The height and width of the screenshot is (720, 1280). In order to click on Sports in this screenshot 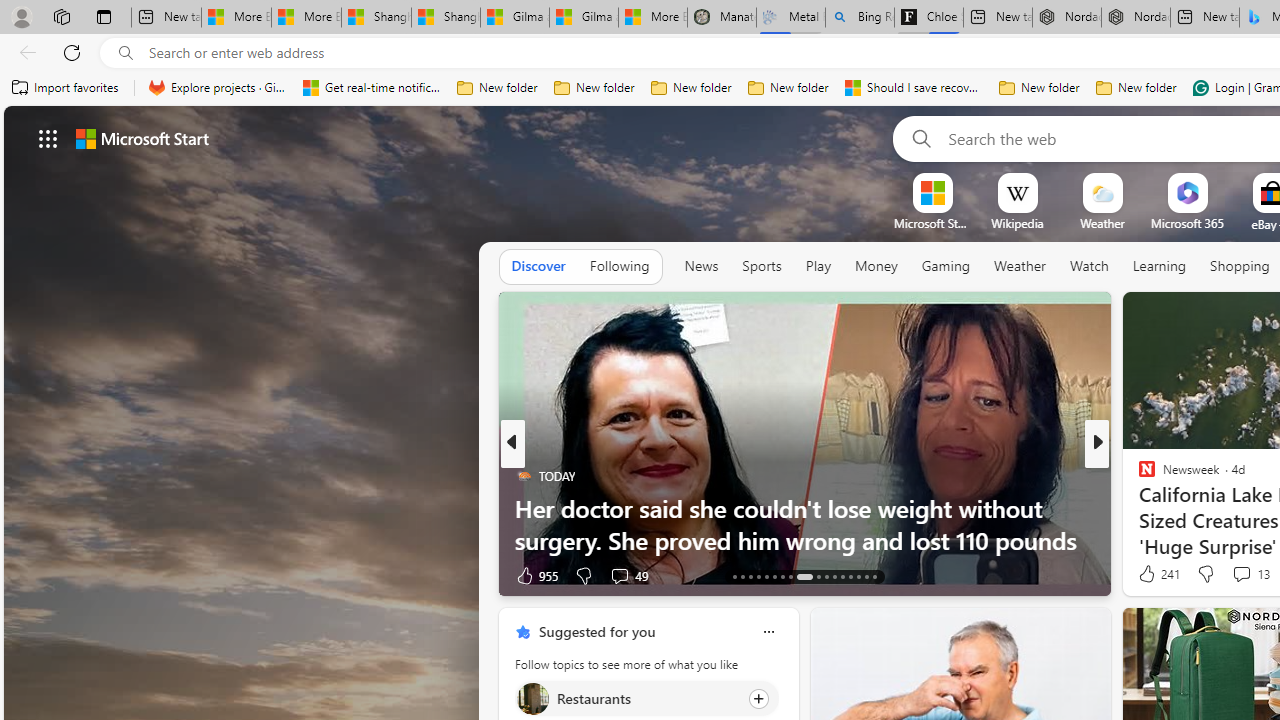, I will do `click(761, 266)`.